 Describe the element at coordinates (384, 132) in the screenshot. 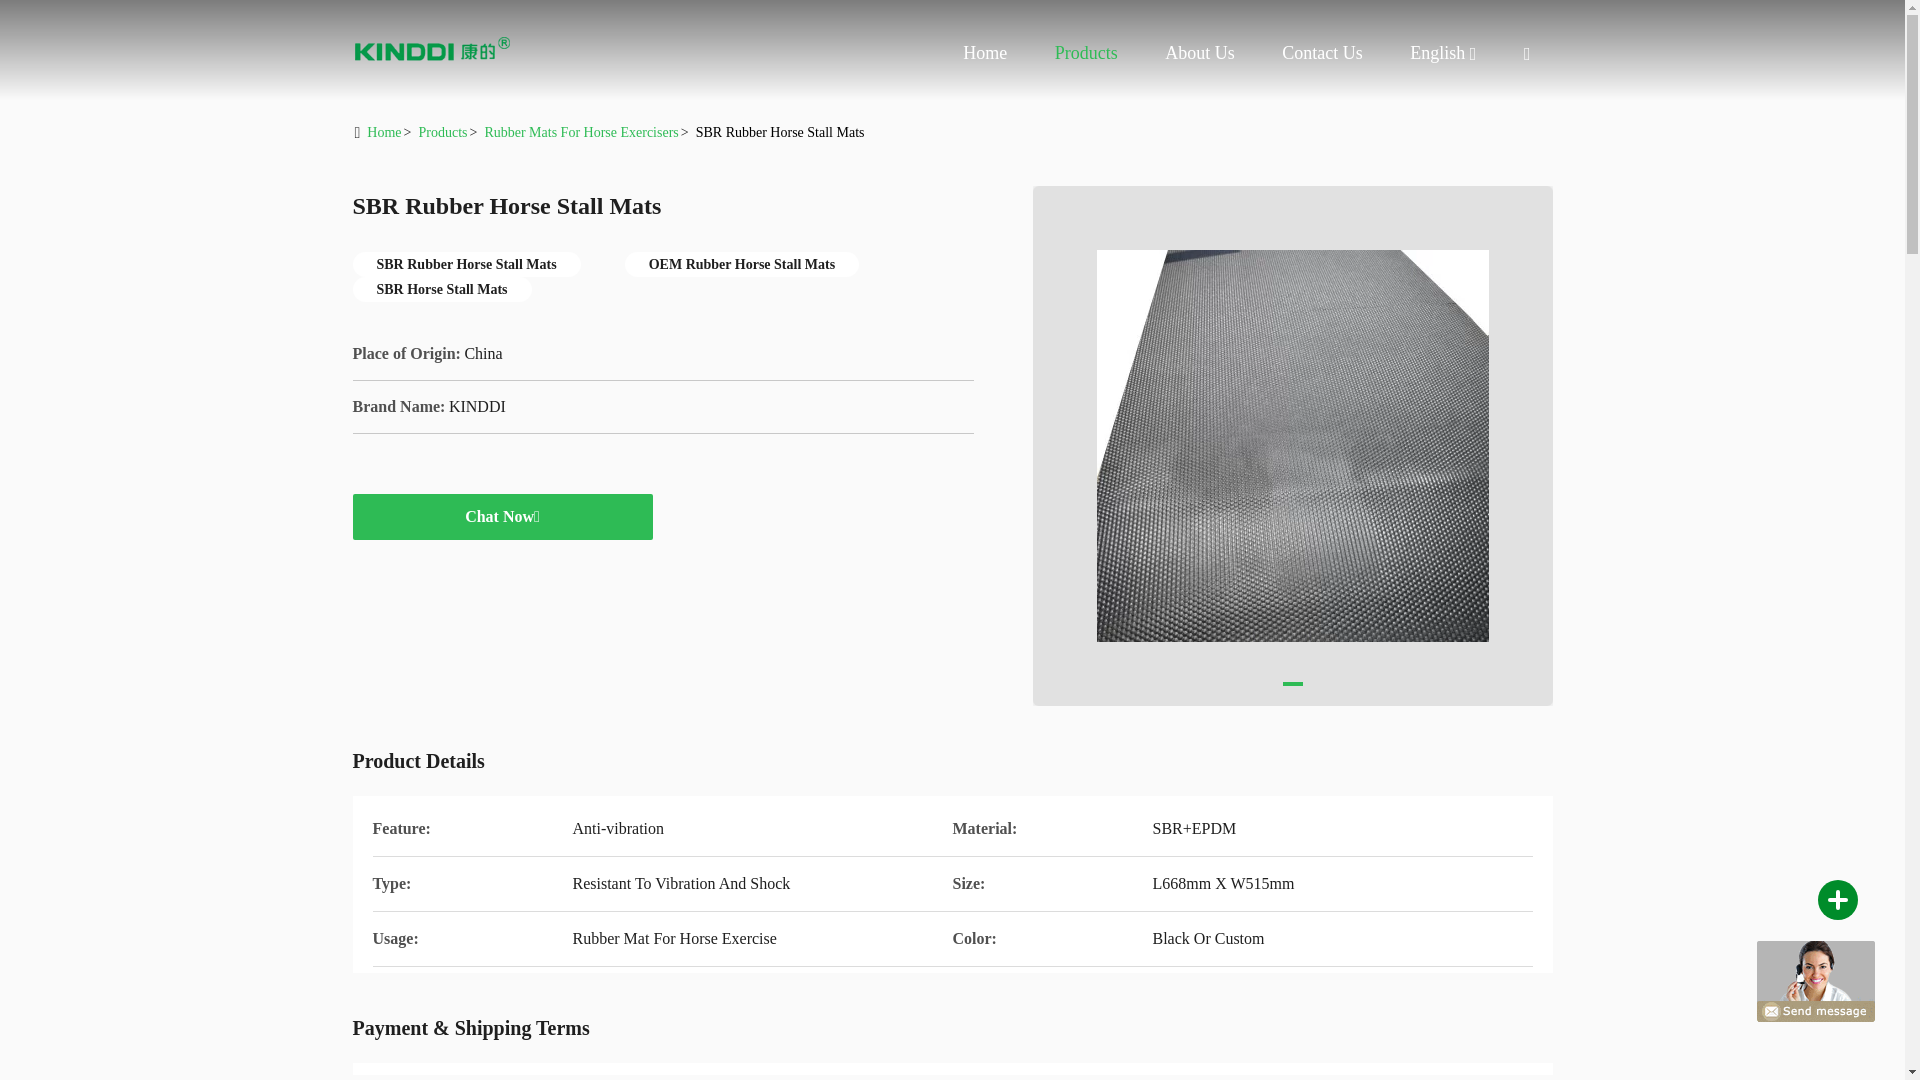

I see `Home` at that location.